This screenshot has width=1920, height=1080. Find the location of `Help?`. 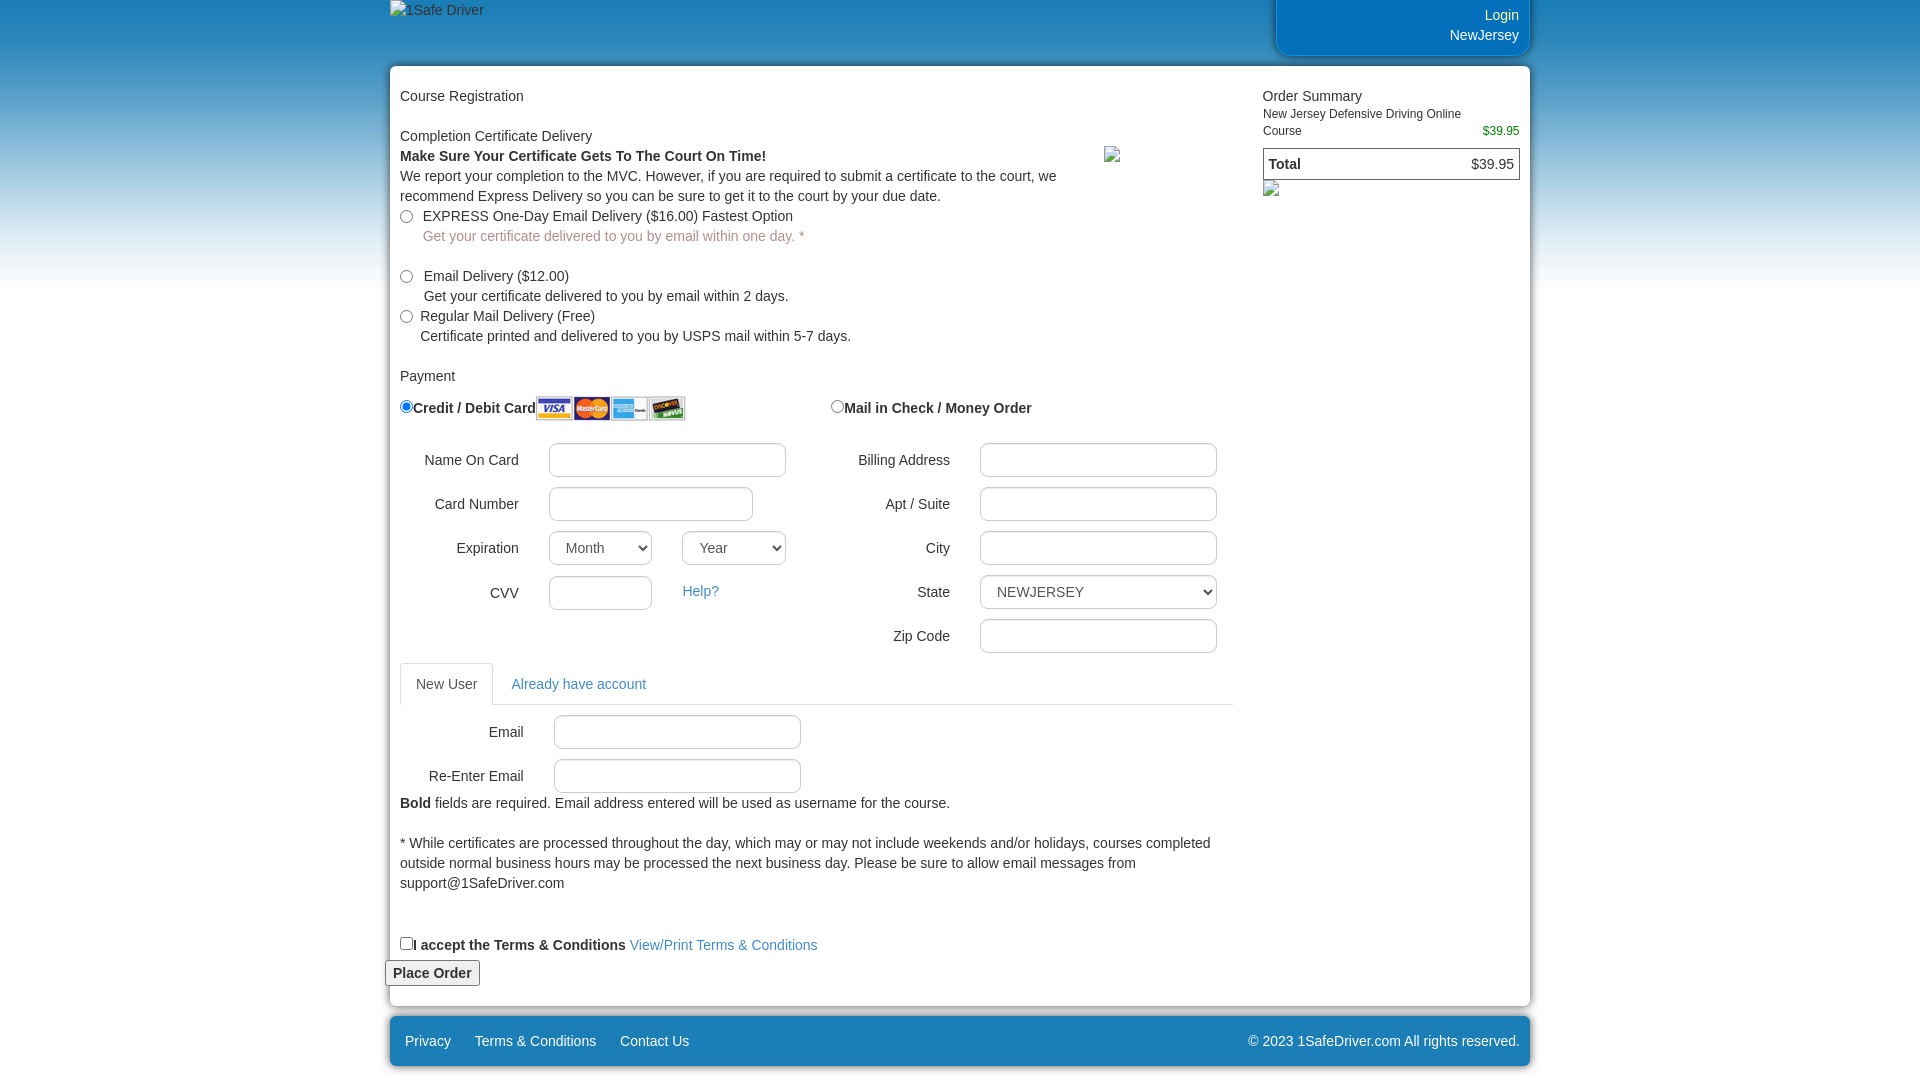

Help? is located at coordinates (700, 591).